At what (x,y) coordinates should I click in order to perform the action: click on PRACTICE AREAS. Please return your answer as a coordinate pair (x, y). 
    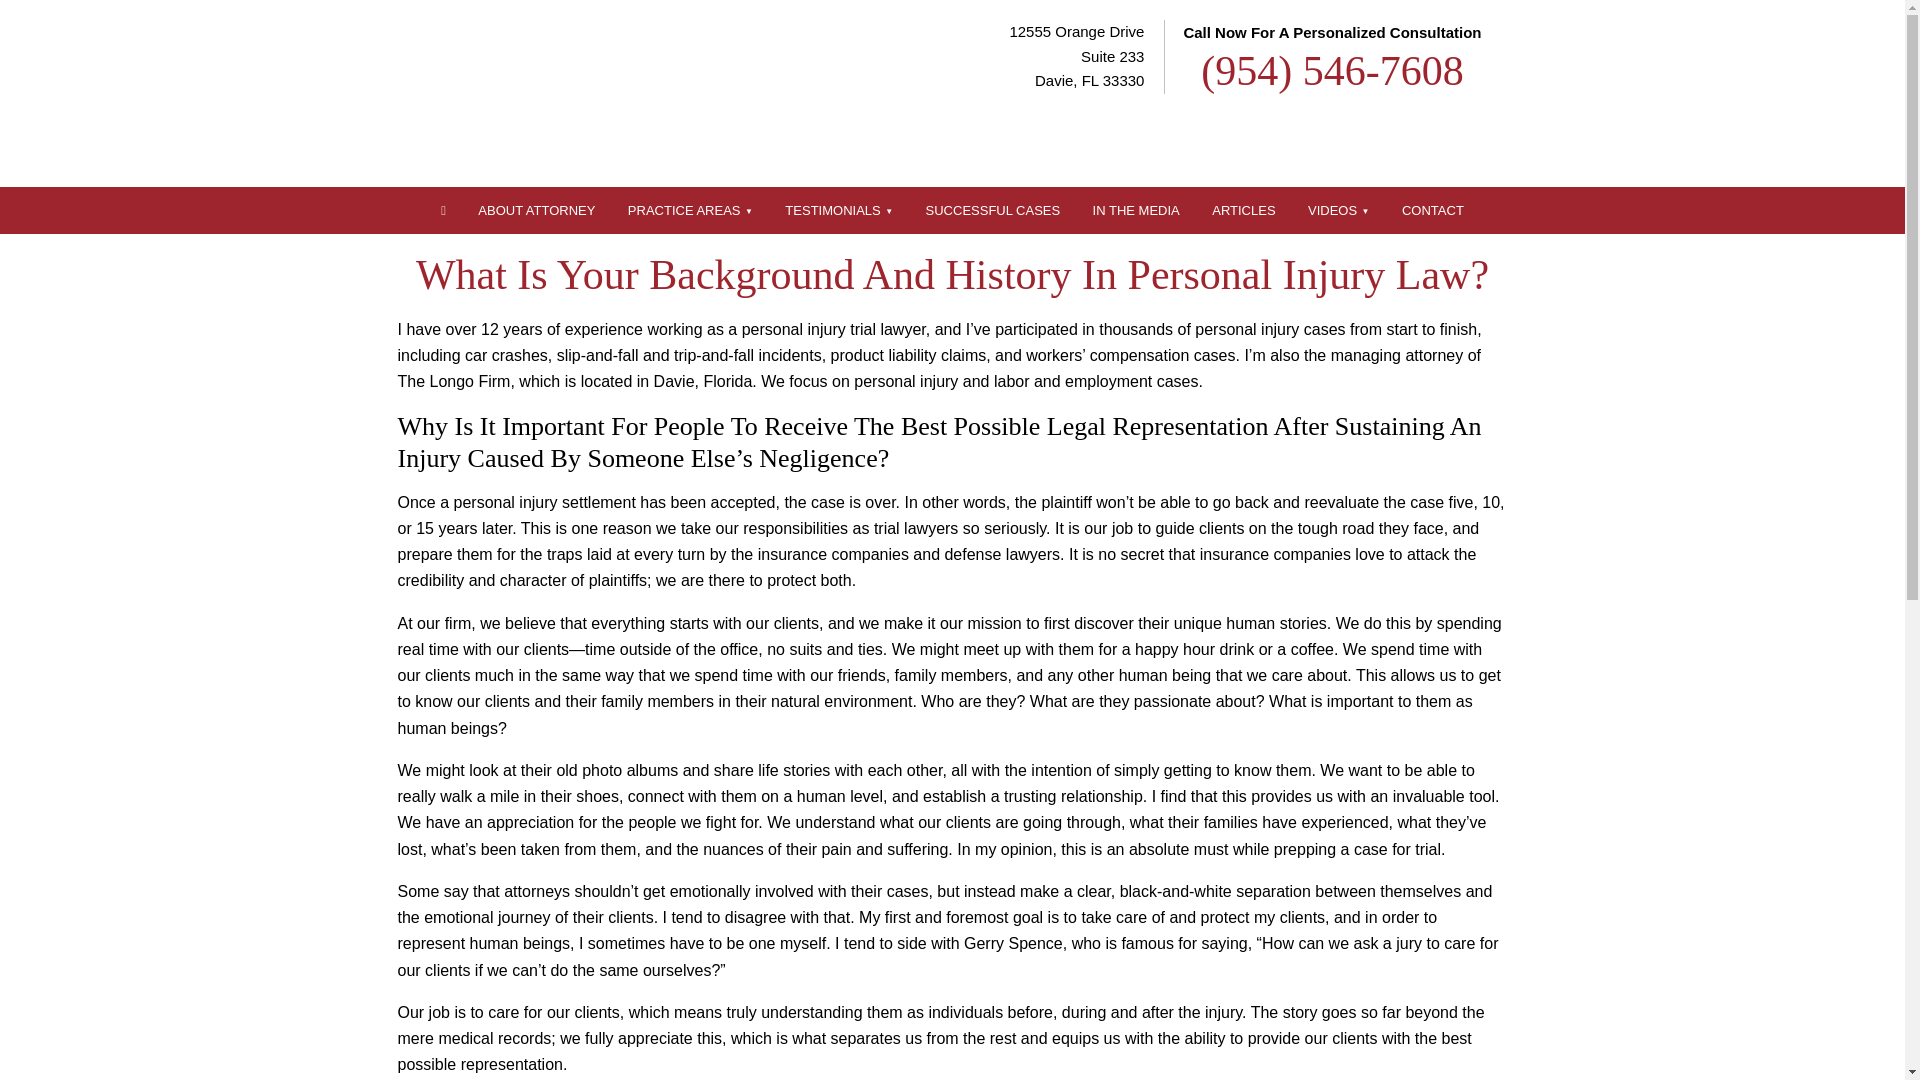
    Looking at the image, I should click on (690, 210).